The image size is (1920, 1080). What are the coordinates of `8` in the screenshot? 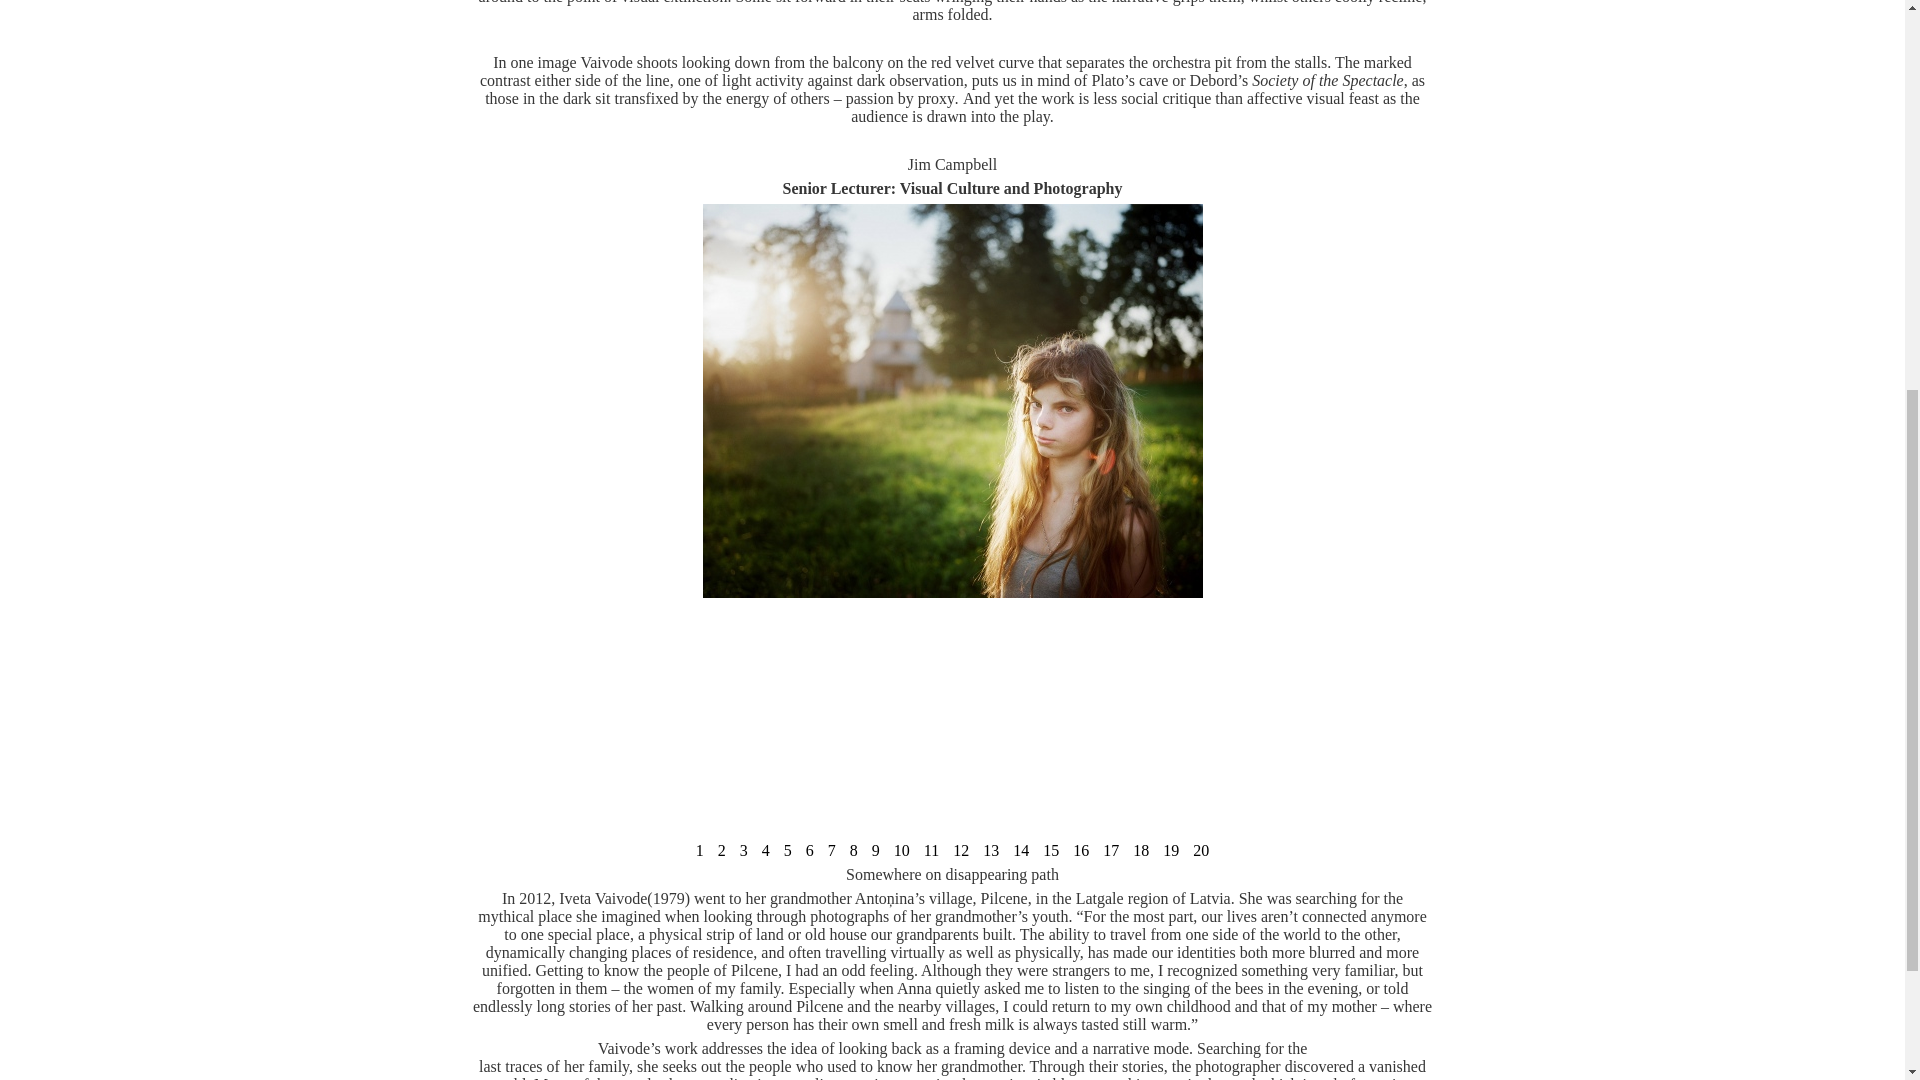 It's located at (853, 850).